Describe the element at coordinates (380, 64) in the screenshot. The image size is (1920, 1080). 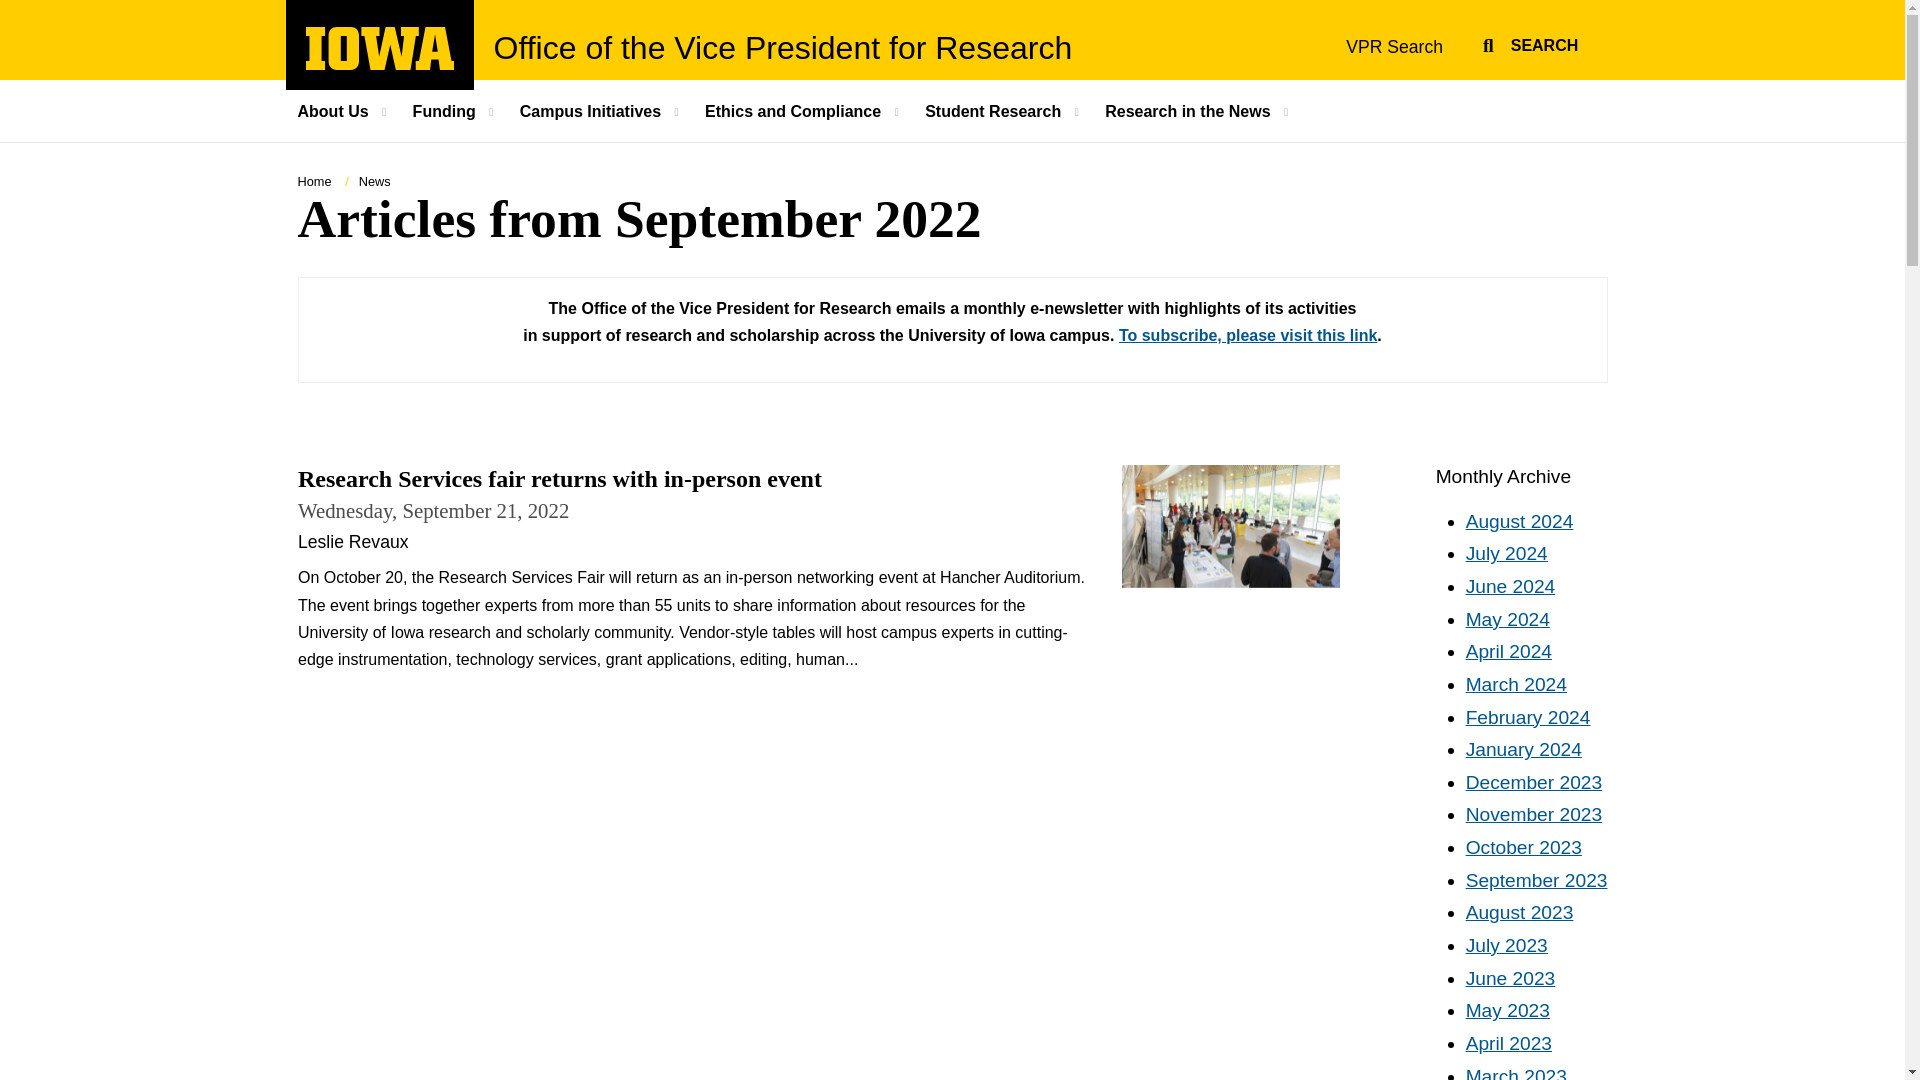
I see `Skip to main content` at that location.